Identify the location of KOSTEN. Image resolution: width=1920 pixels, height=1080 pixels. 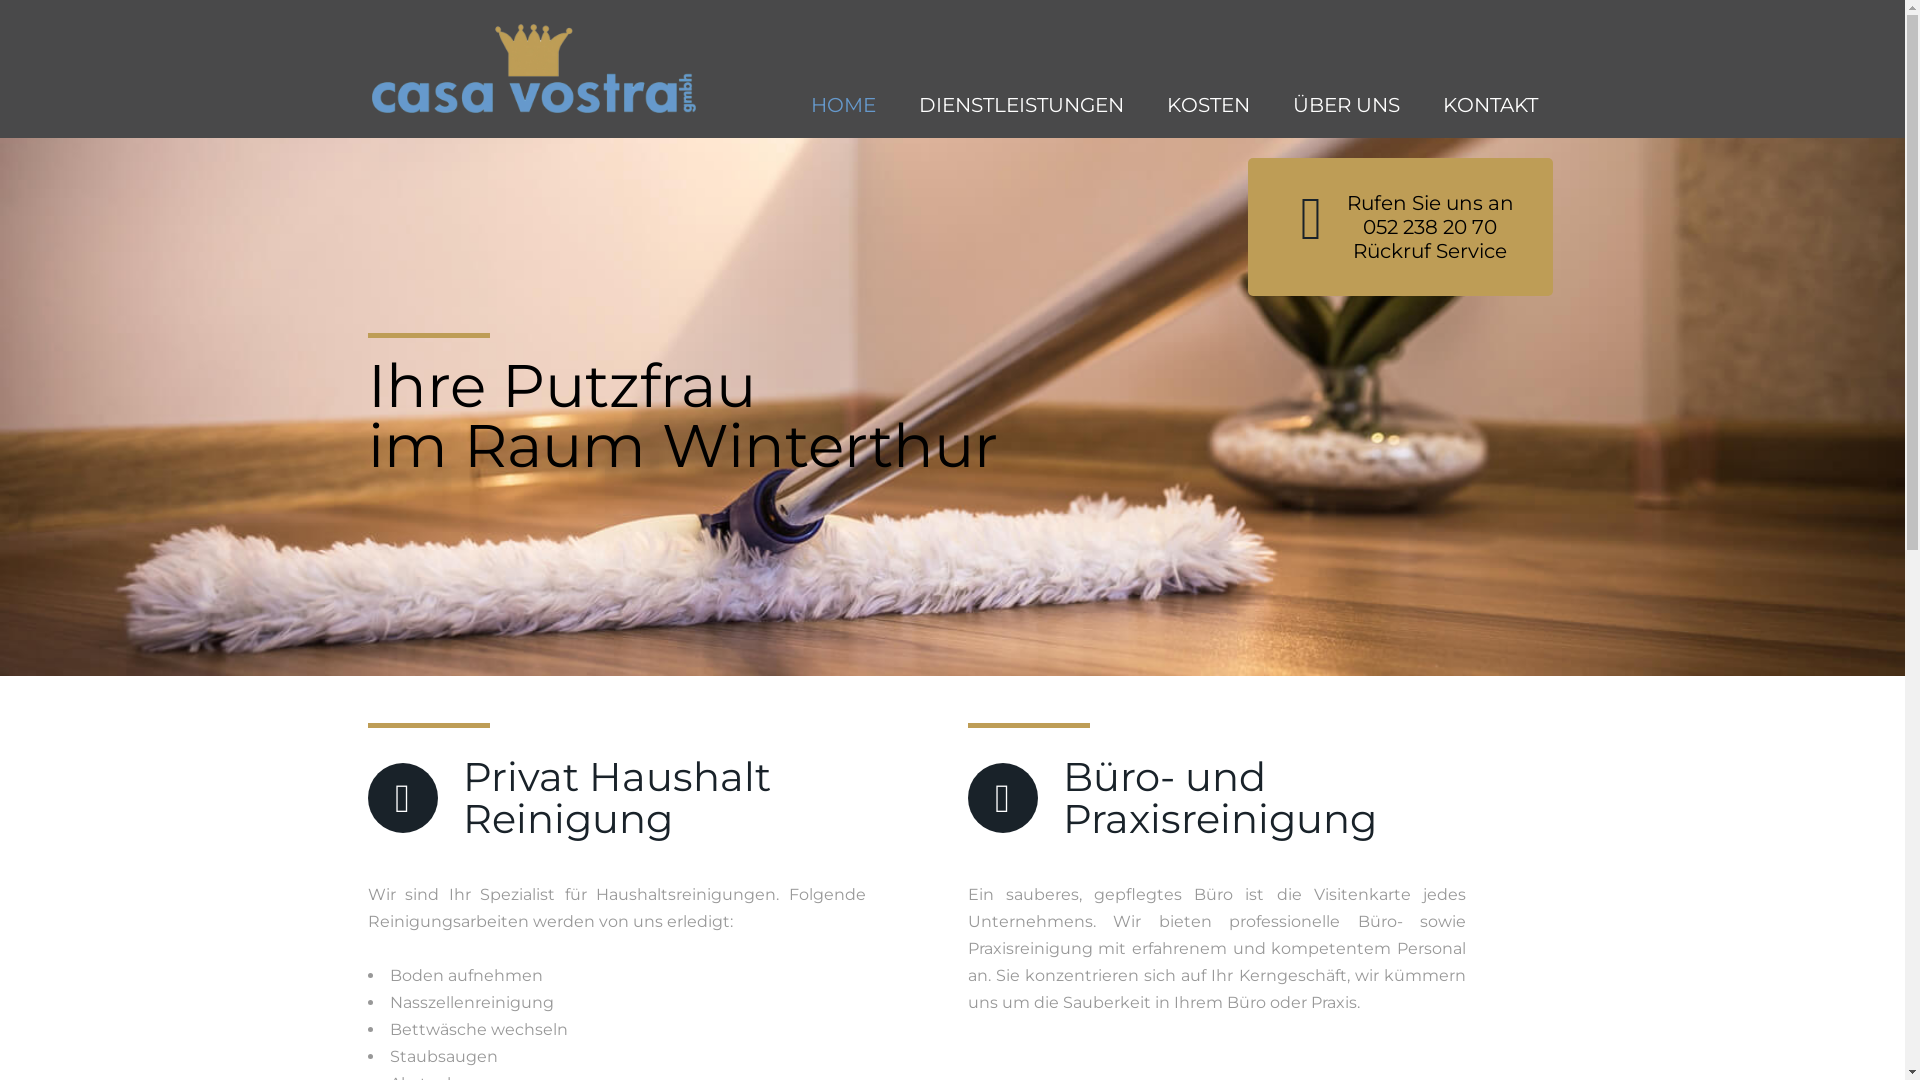
(1208, 106).